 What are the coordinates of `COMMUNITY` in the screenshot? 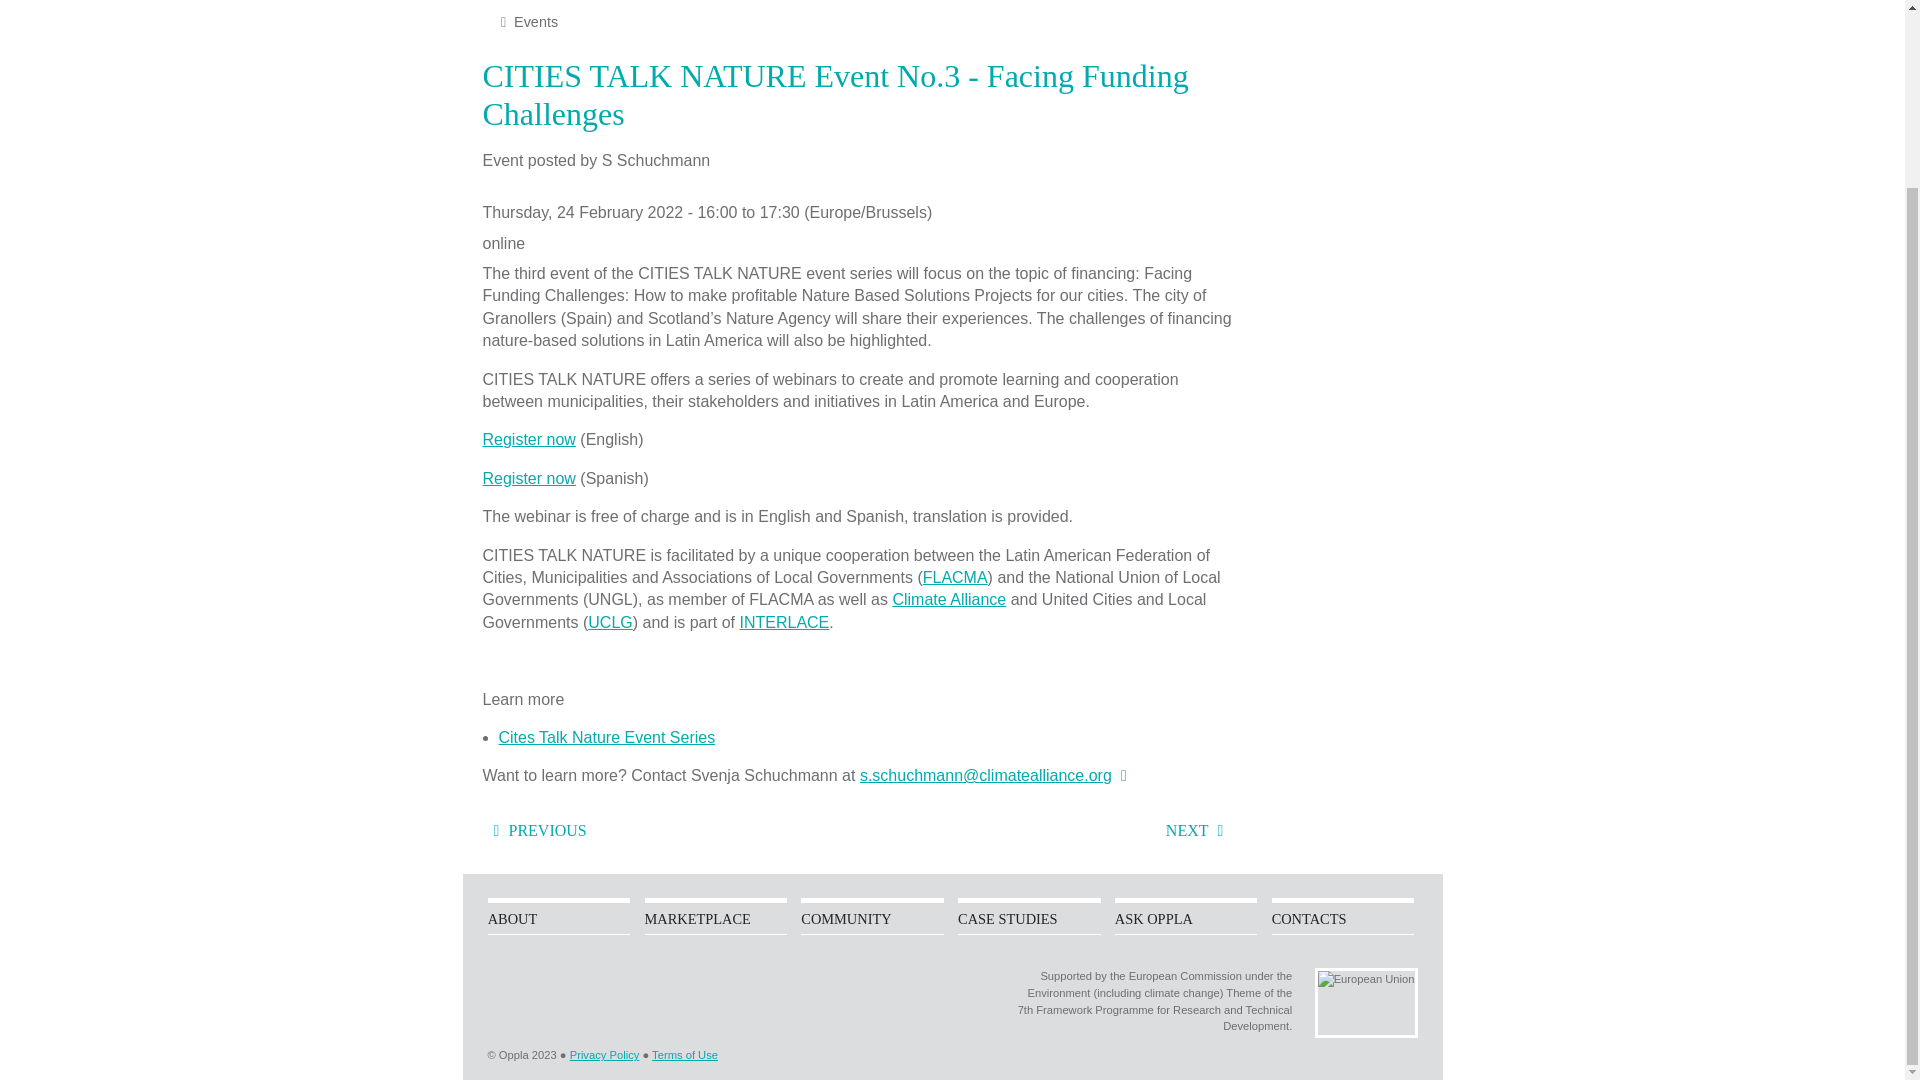 It's located at (872, 918).